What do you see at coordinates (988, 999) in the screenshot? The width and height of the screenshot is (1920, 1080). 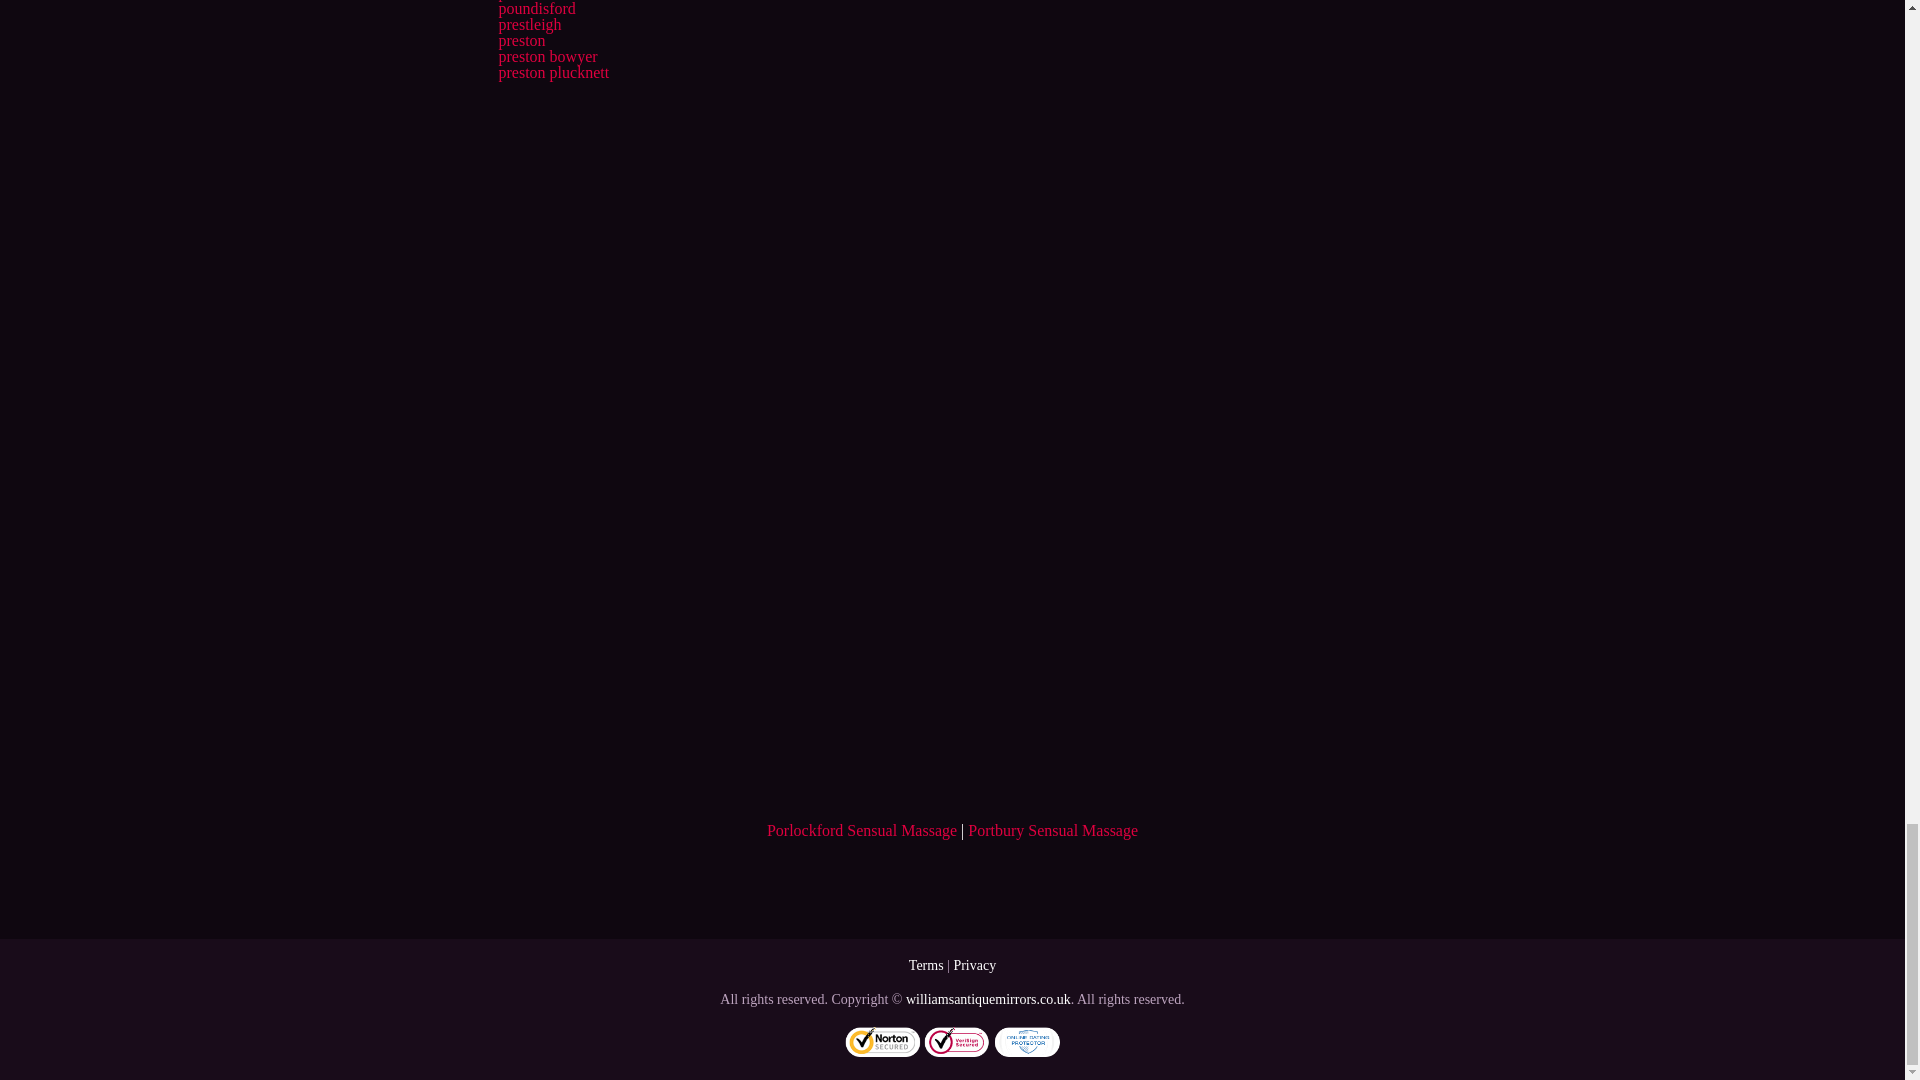 I see `williamsantiquemirrors.co.uk` at bounding box center [988, 999].